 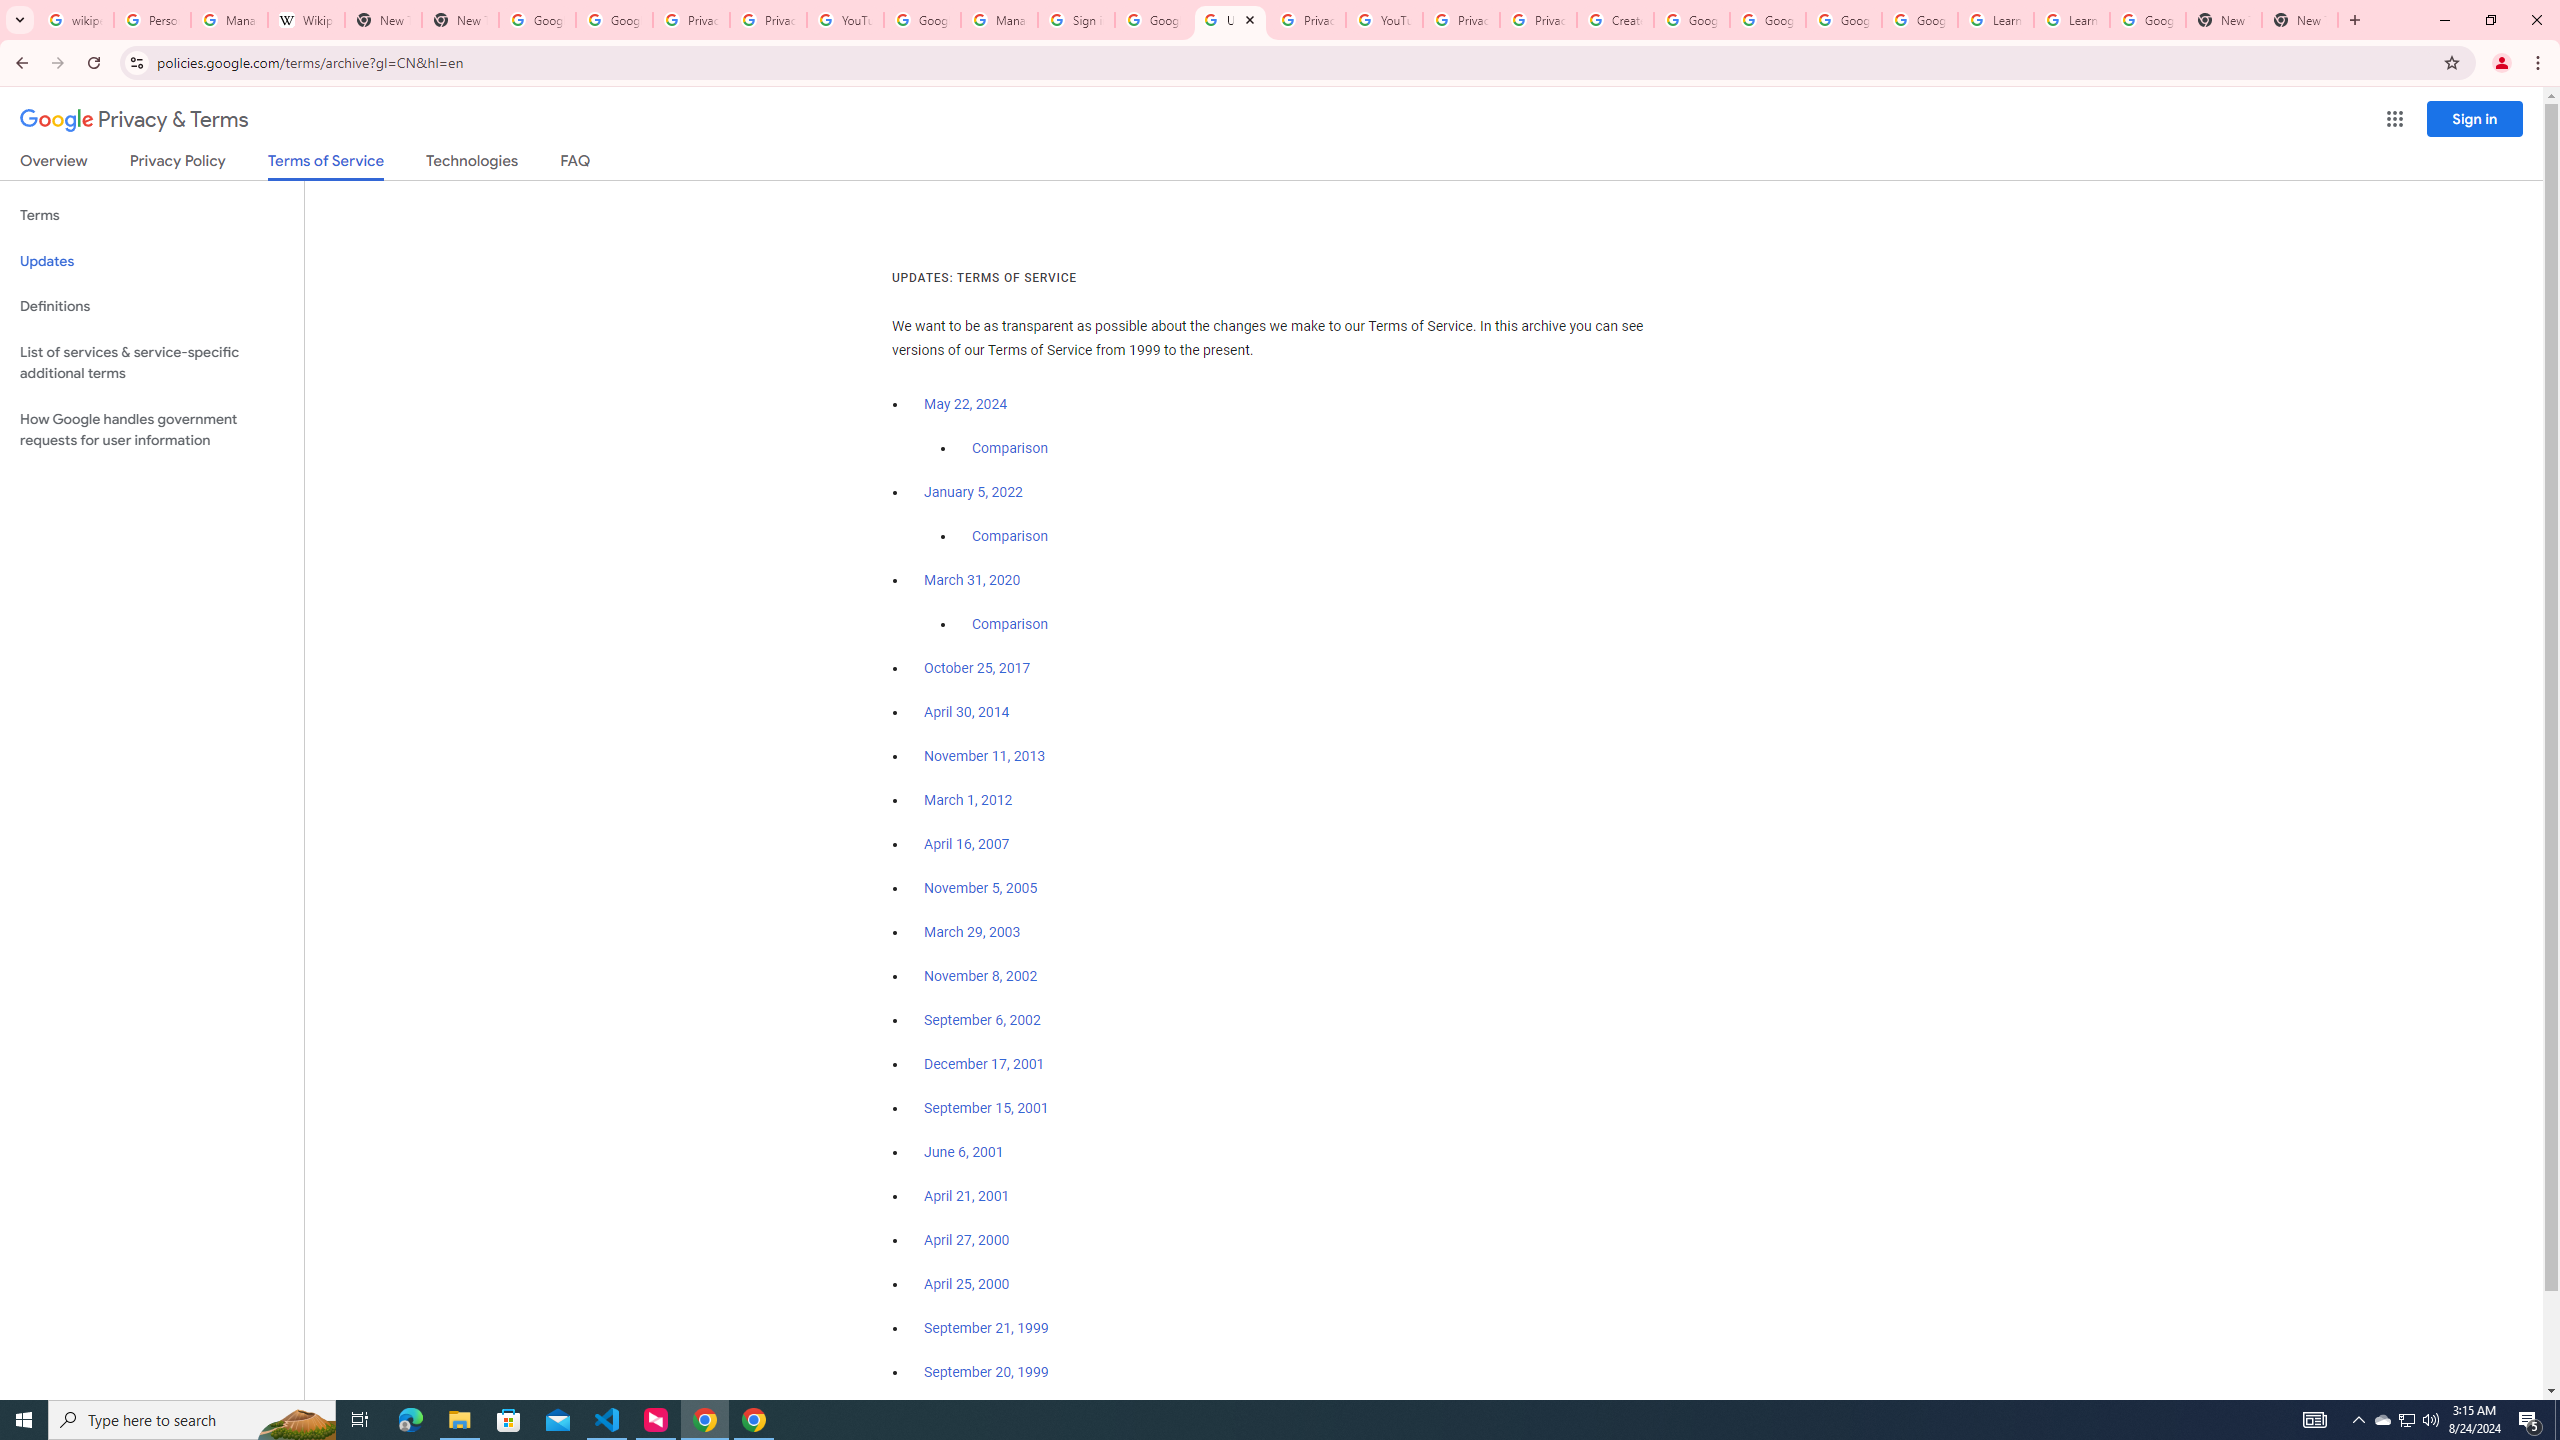 What do you see at coordinates (968, 712) in the screenshot?
I see `April 30, 2014` at bounding box center [968, 712].